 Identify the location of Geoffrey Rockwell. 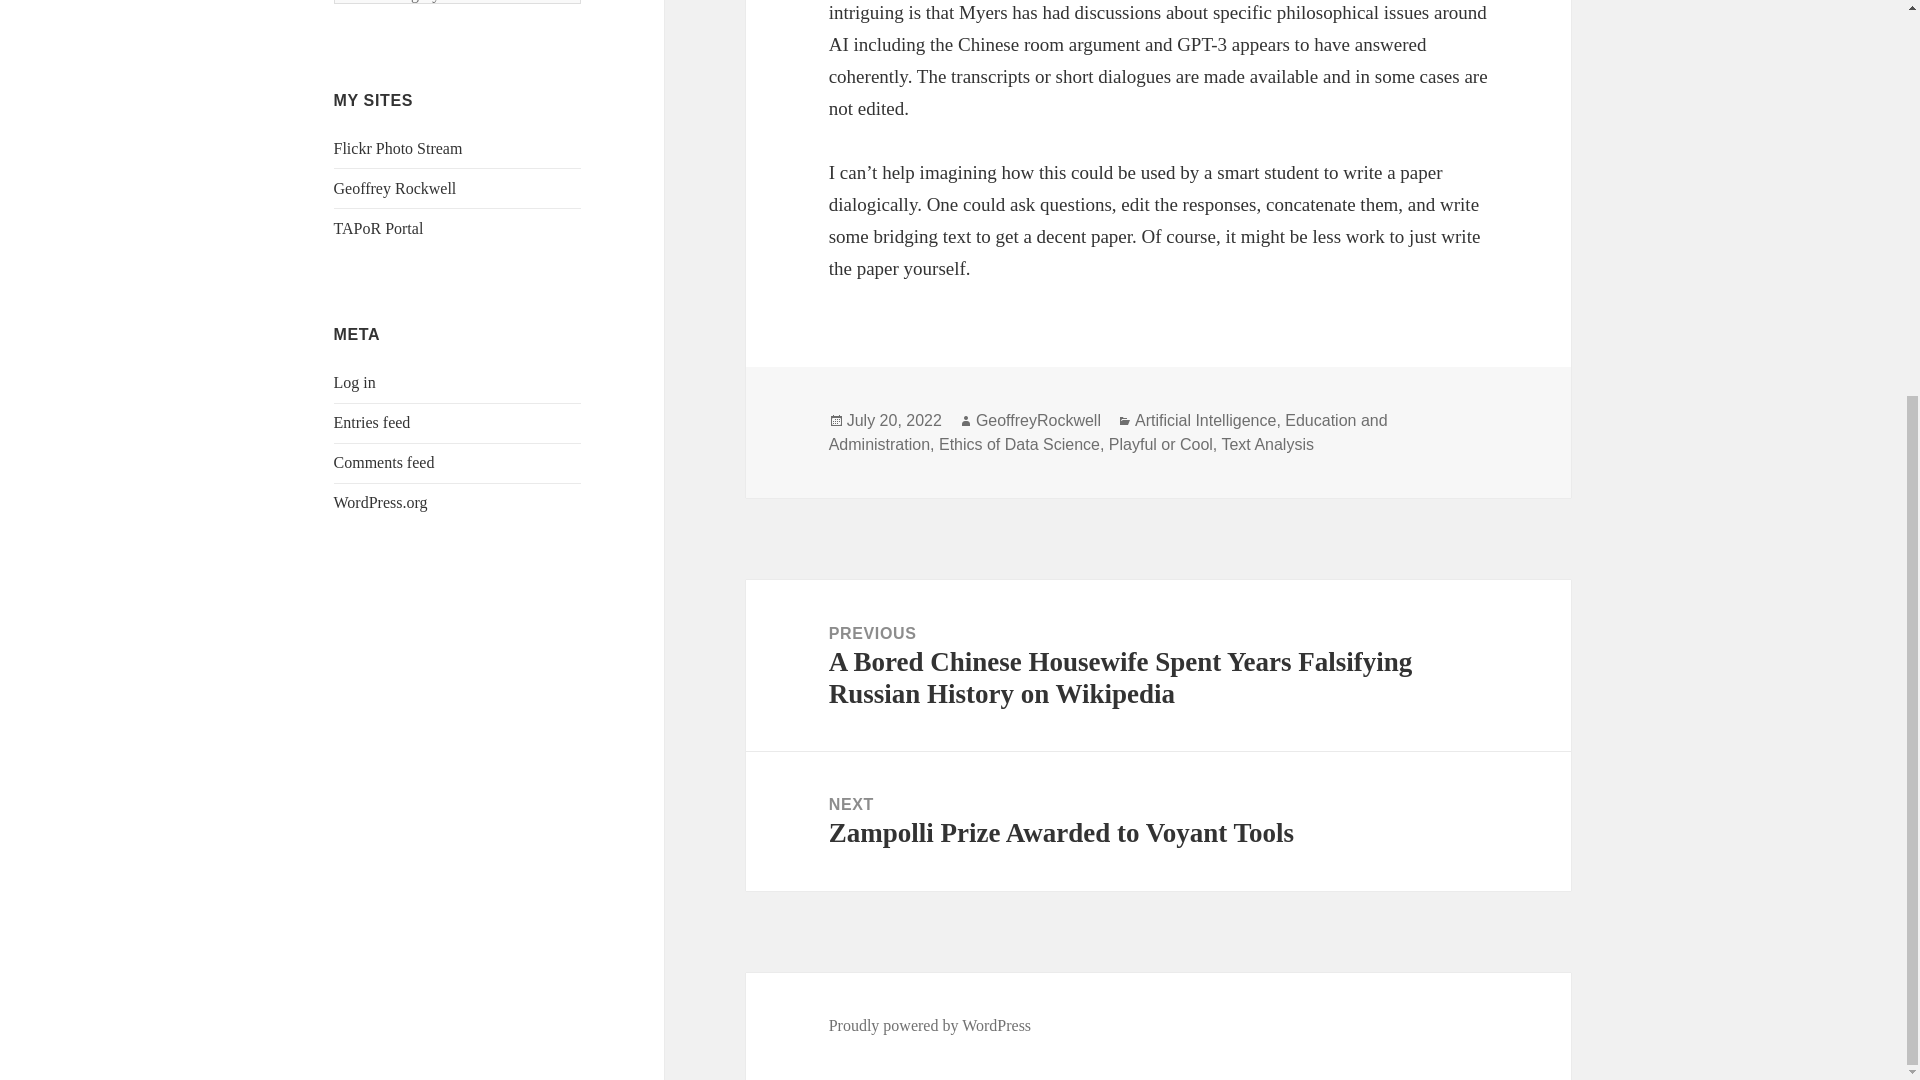
(395, 188).